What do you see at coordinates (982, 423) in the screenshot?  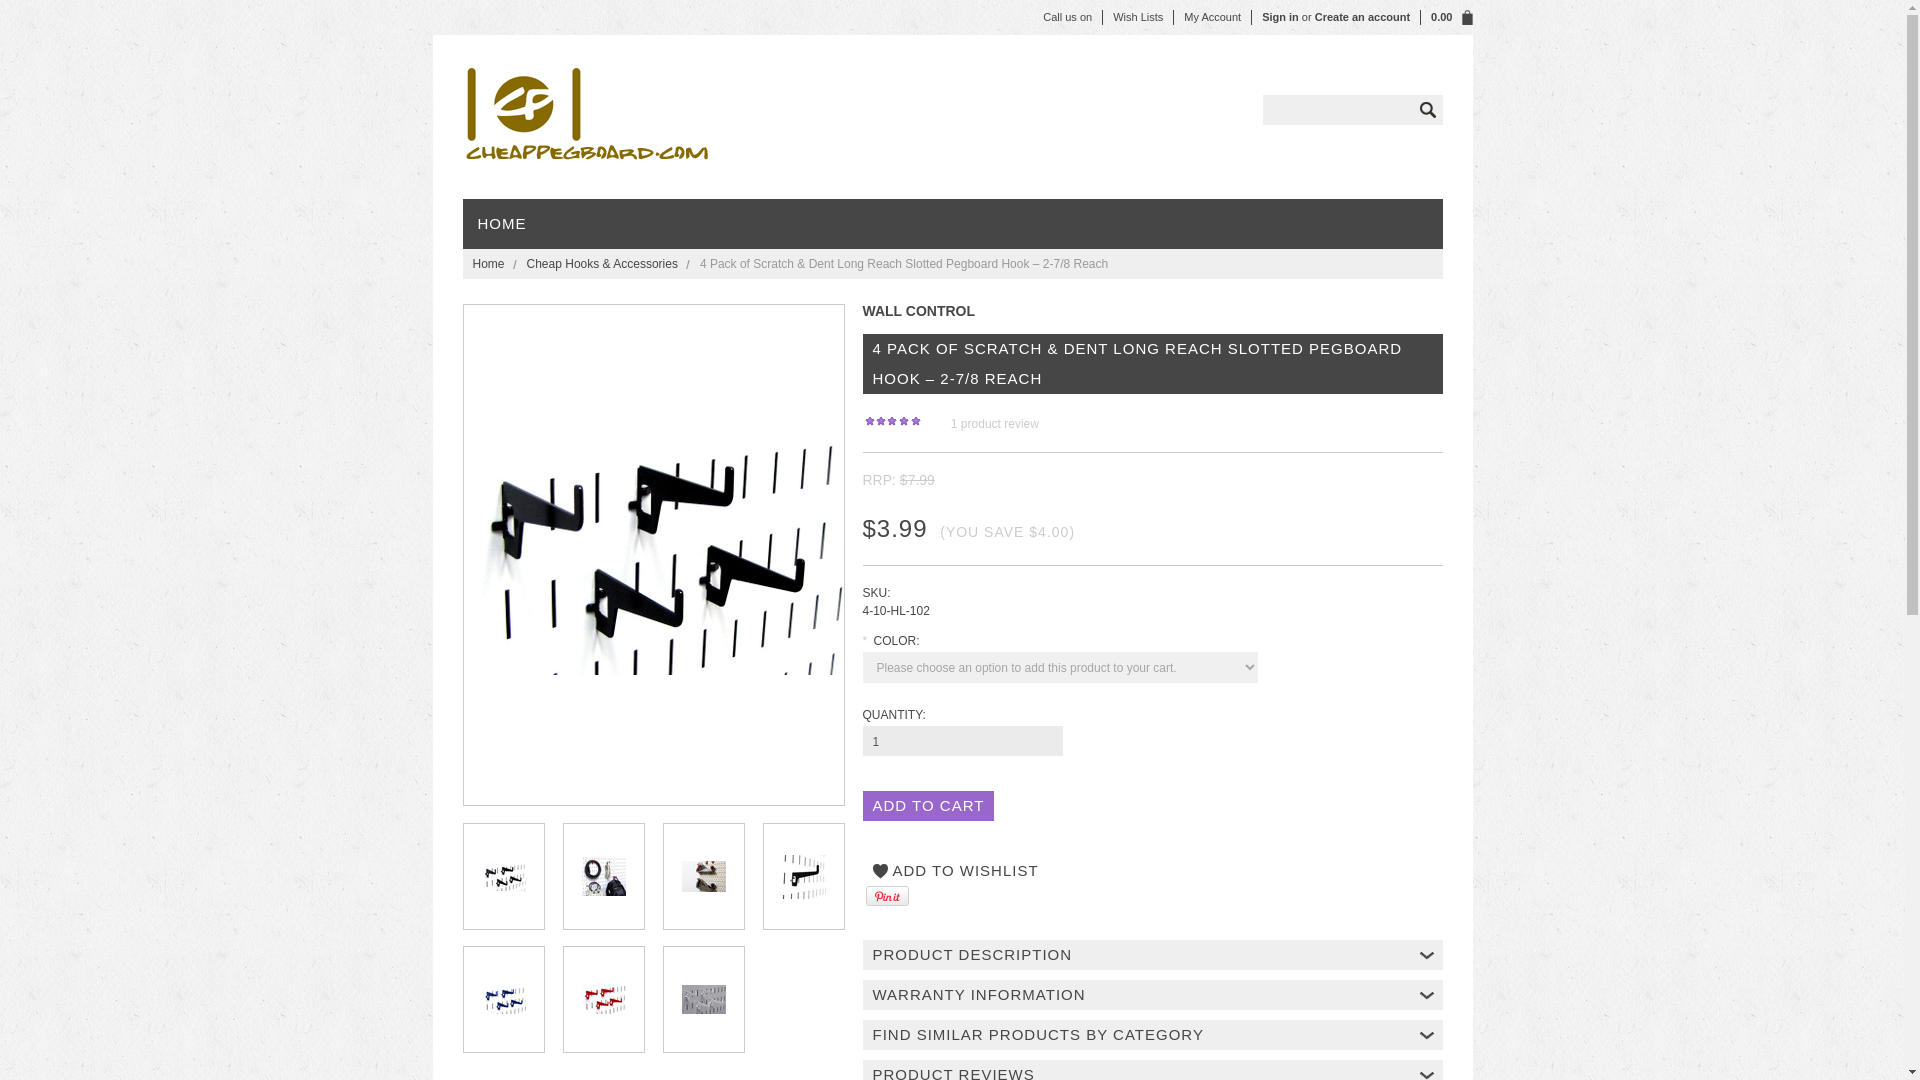 I see `1 product review` at bounding box center [982, 423].